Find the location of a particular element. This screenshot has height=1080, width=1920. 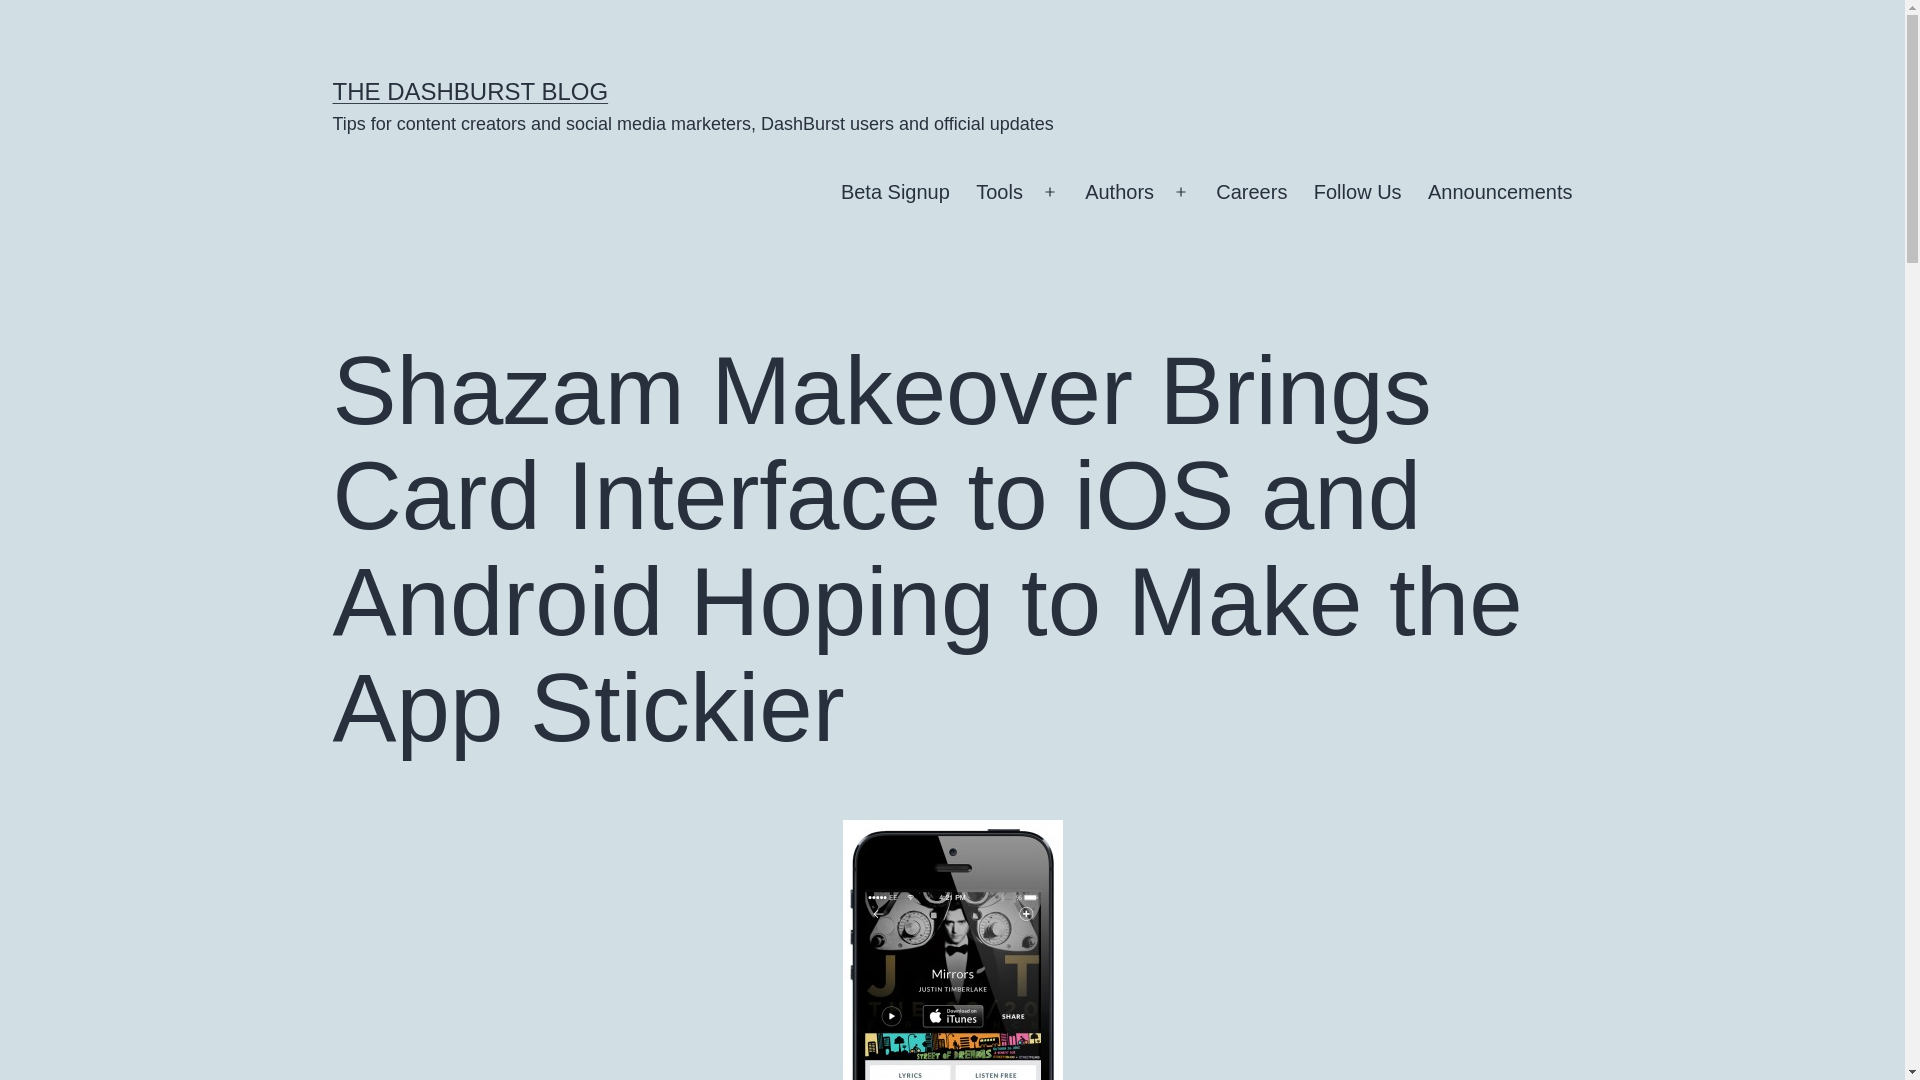

Sign Up for the DashBurst Beta! is located at coordinates (895, 192).